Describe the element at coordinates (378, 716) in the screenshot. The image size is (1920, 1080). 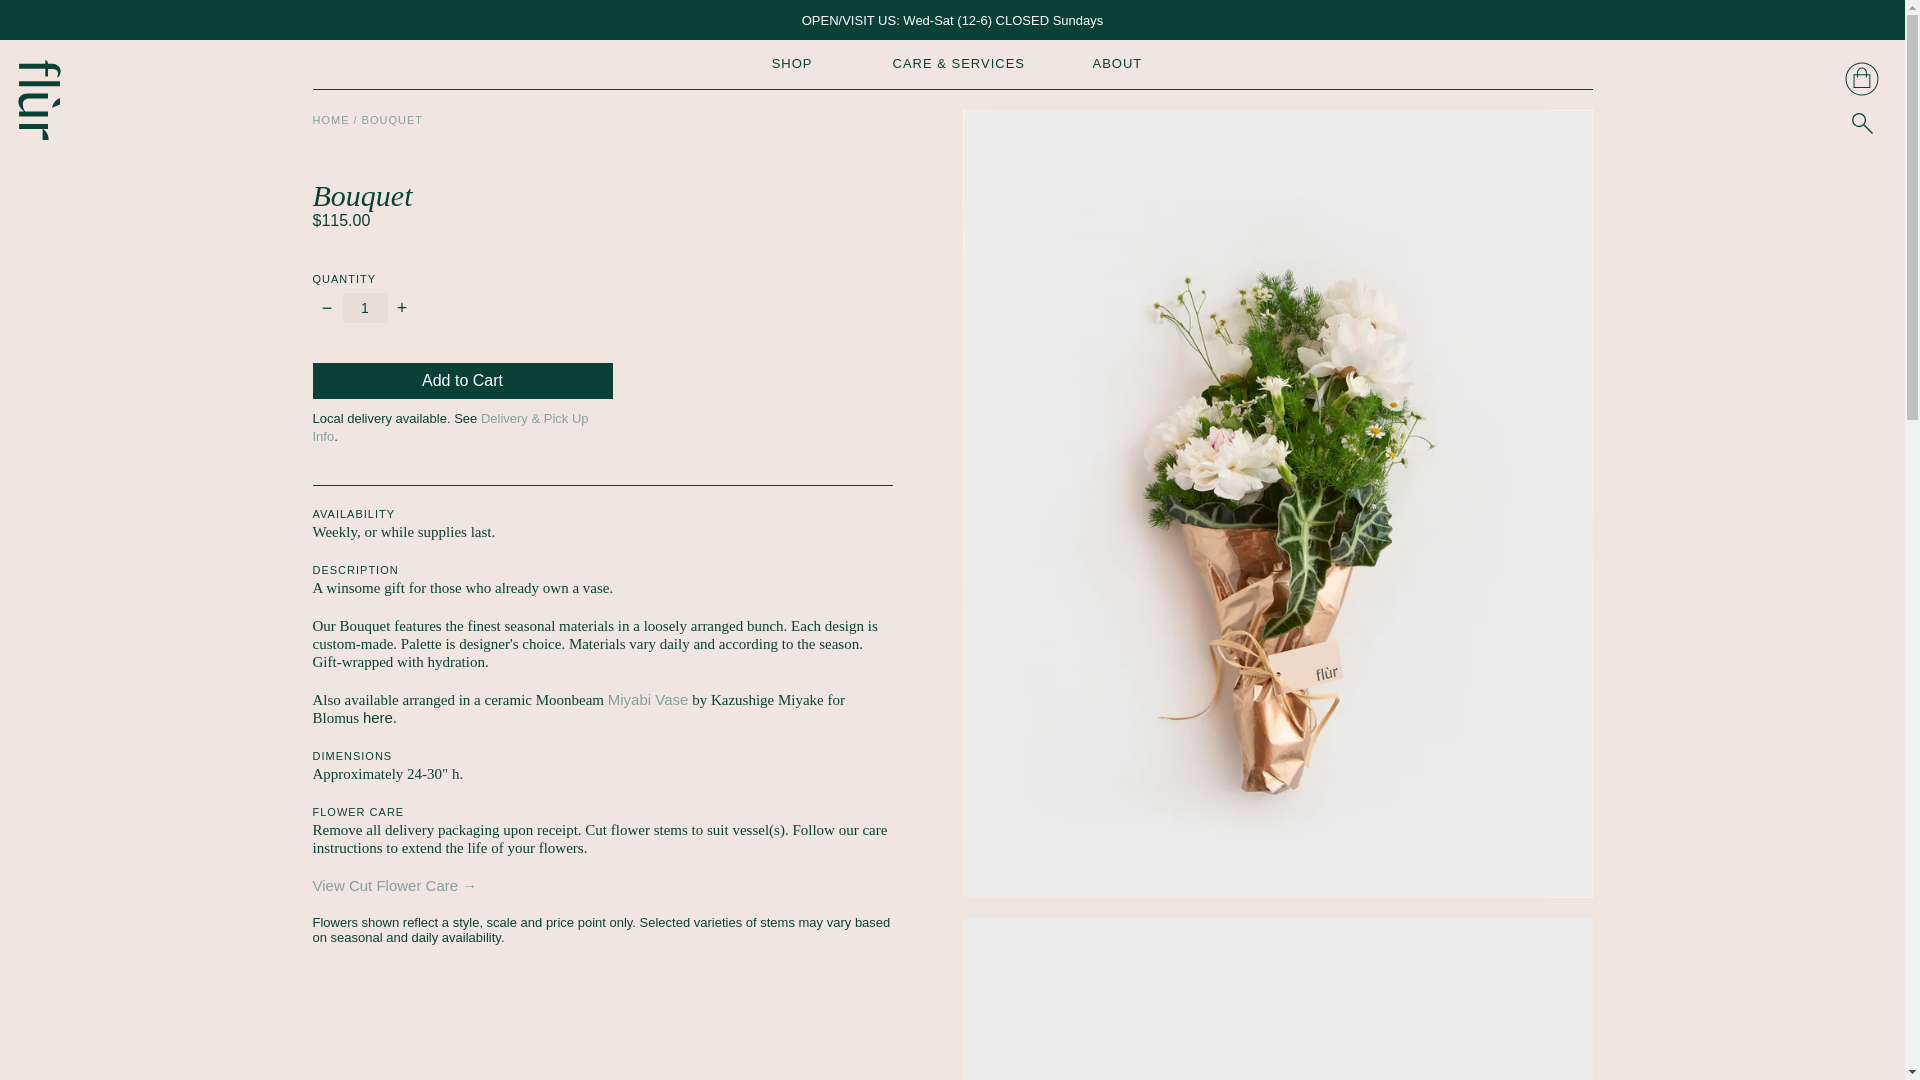
I see `miyabi vase arrangement flowers kazushige miyaki for blomus` at that location.